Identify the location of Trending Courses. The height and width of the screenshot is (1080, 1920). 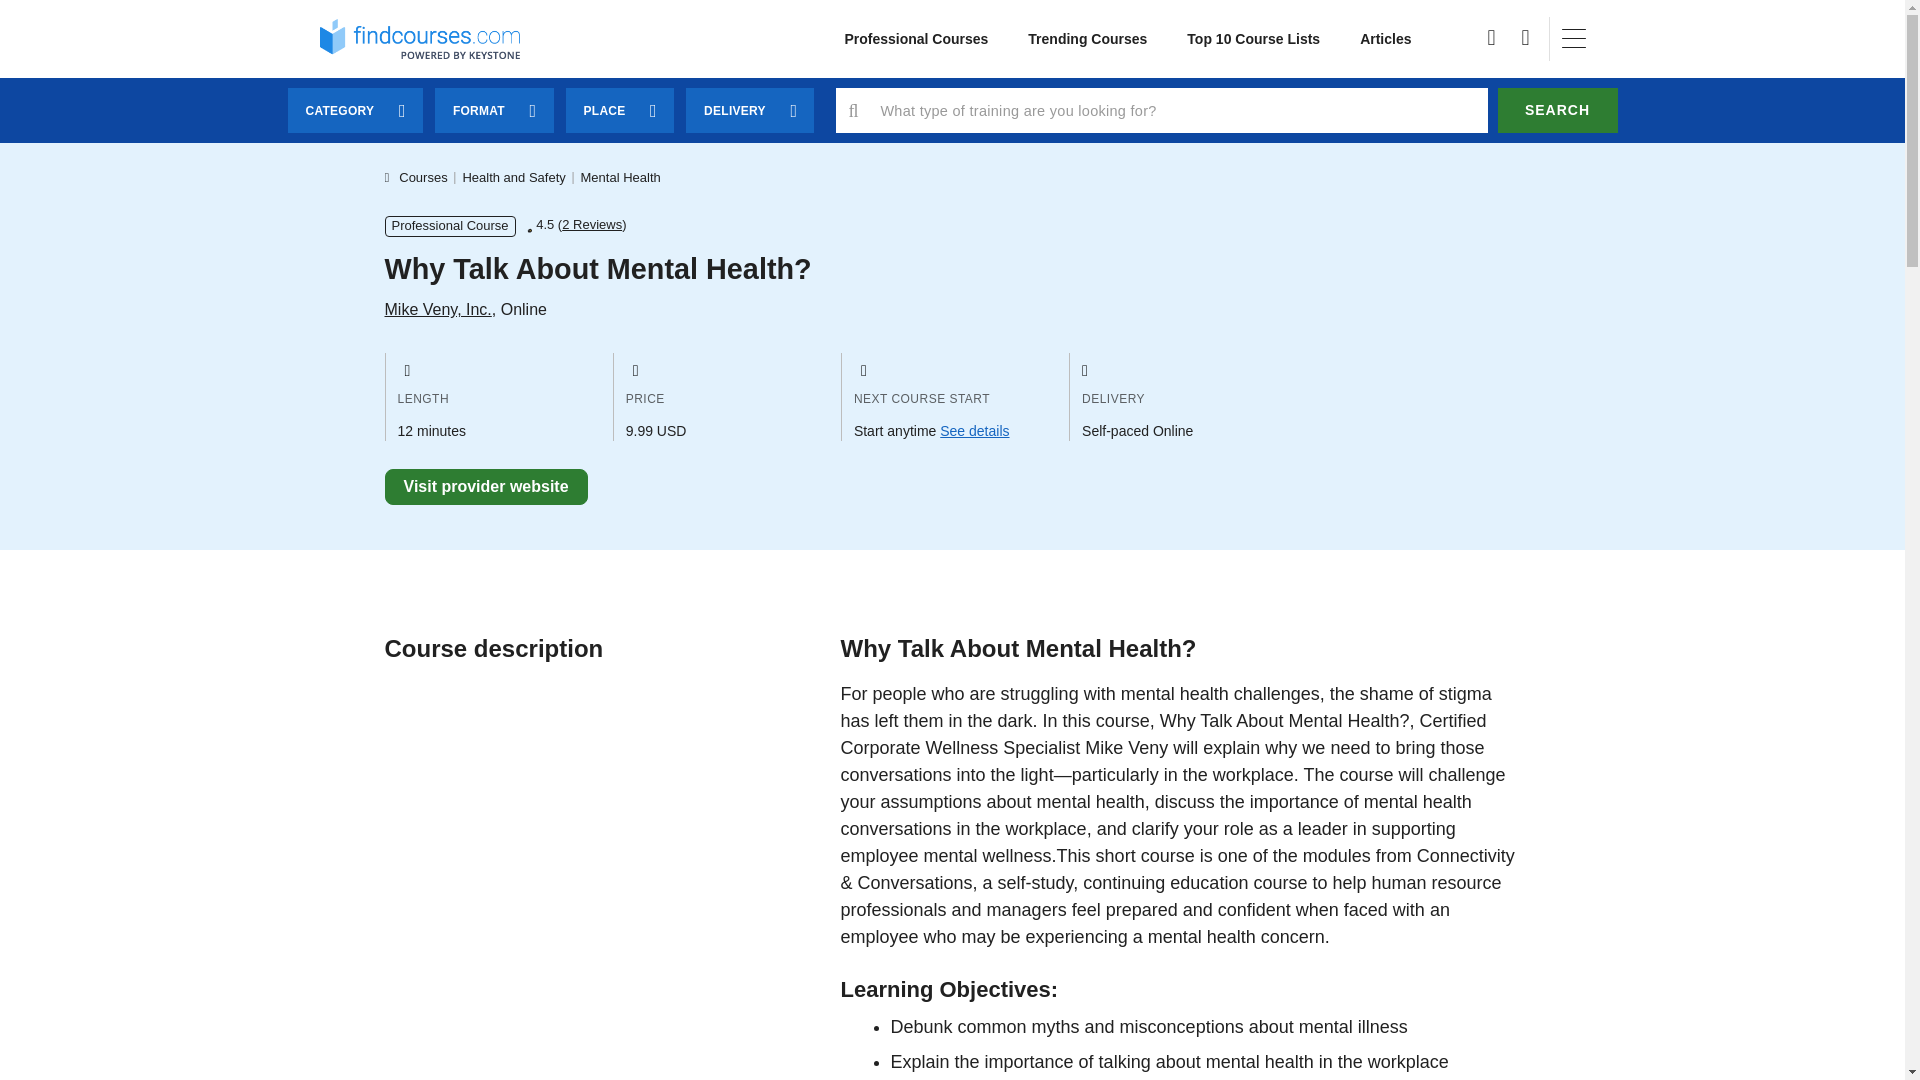
(1088, 39).